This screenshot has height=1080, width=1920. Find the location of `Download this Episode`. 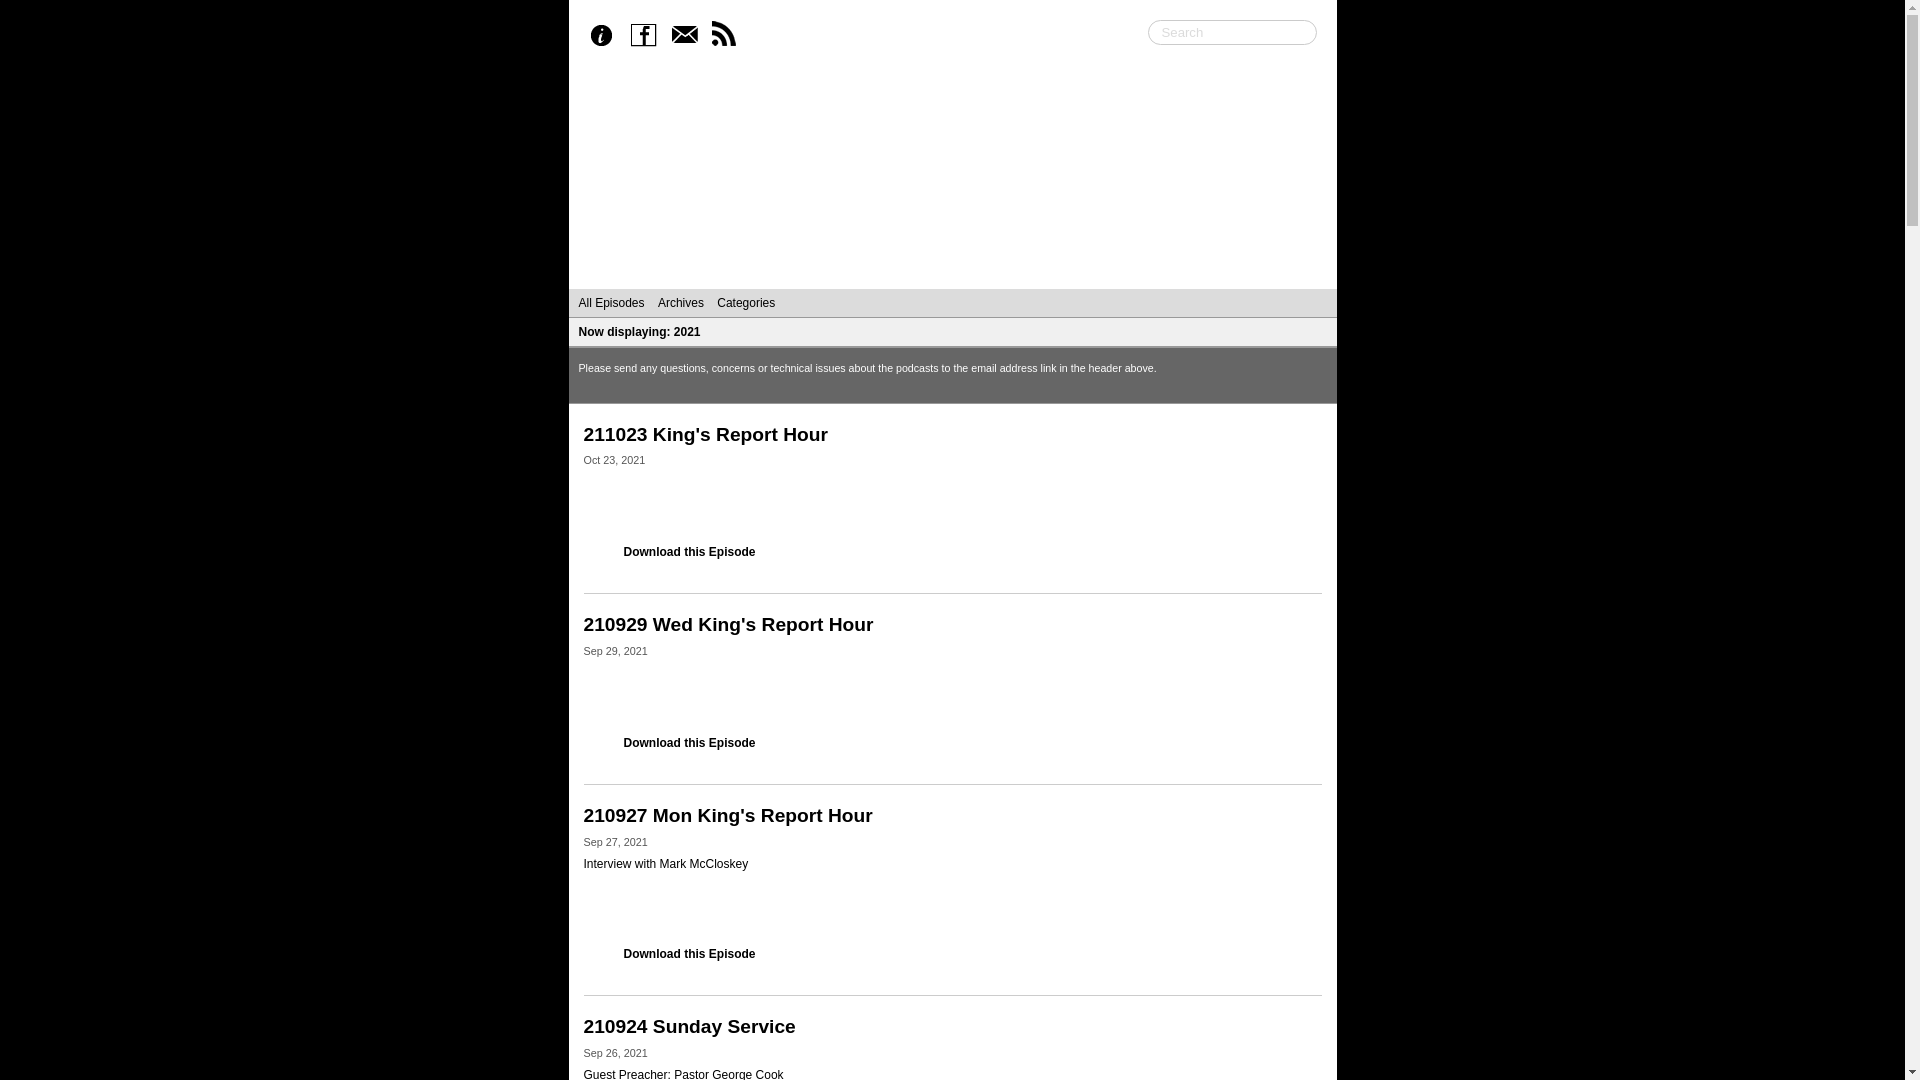

Download this Episode is located at coordinates (690, 743).